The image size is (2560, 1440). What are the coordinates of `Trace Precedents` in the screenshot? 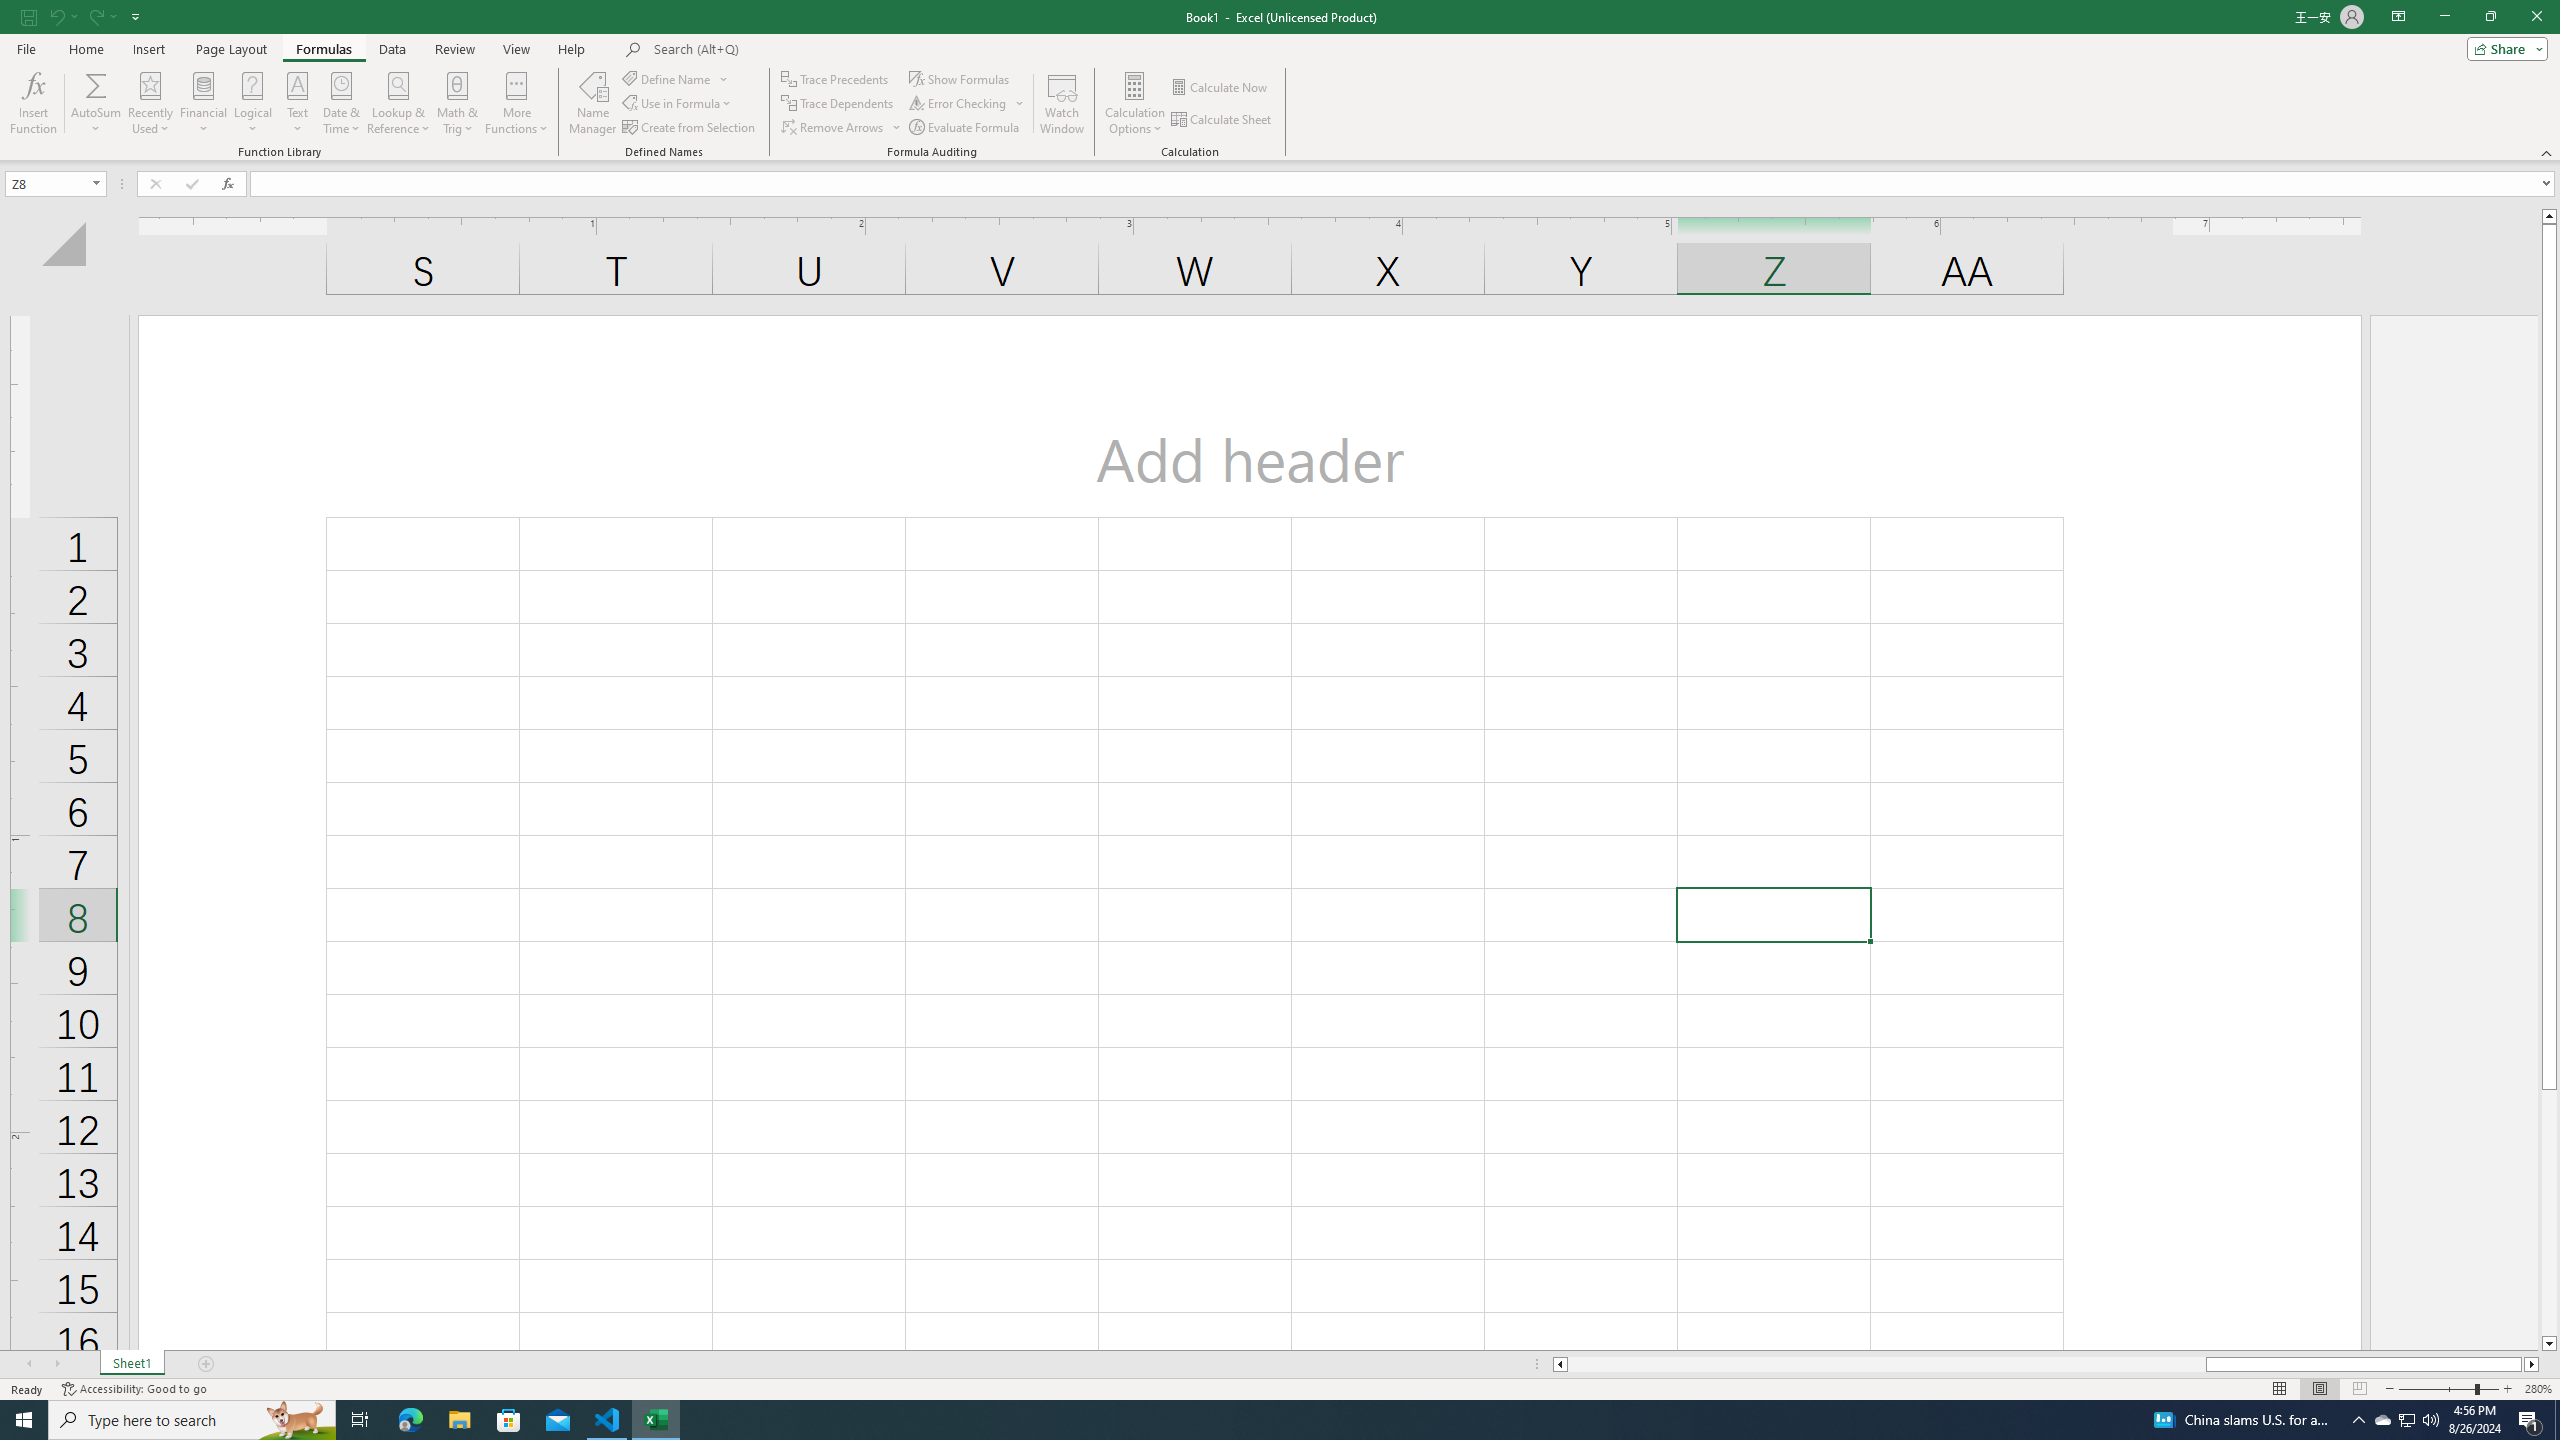 It's located at (837, 78).